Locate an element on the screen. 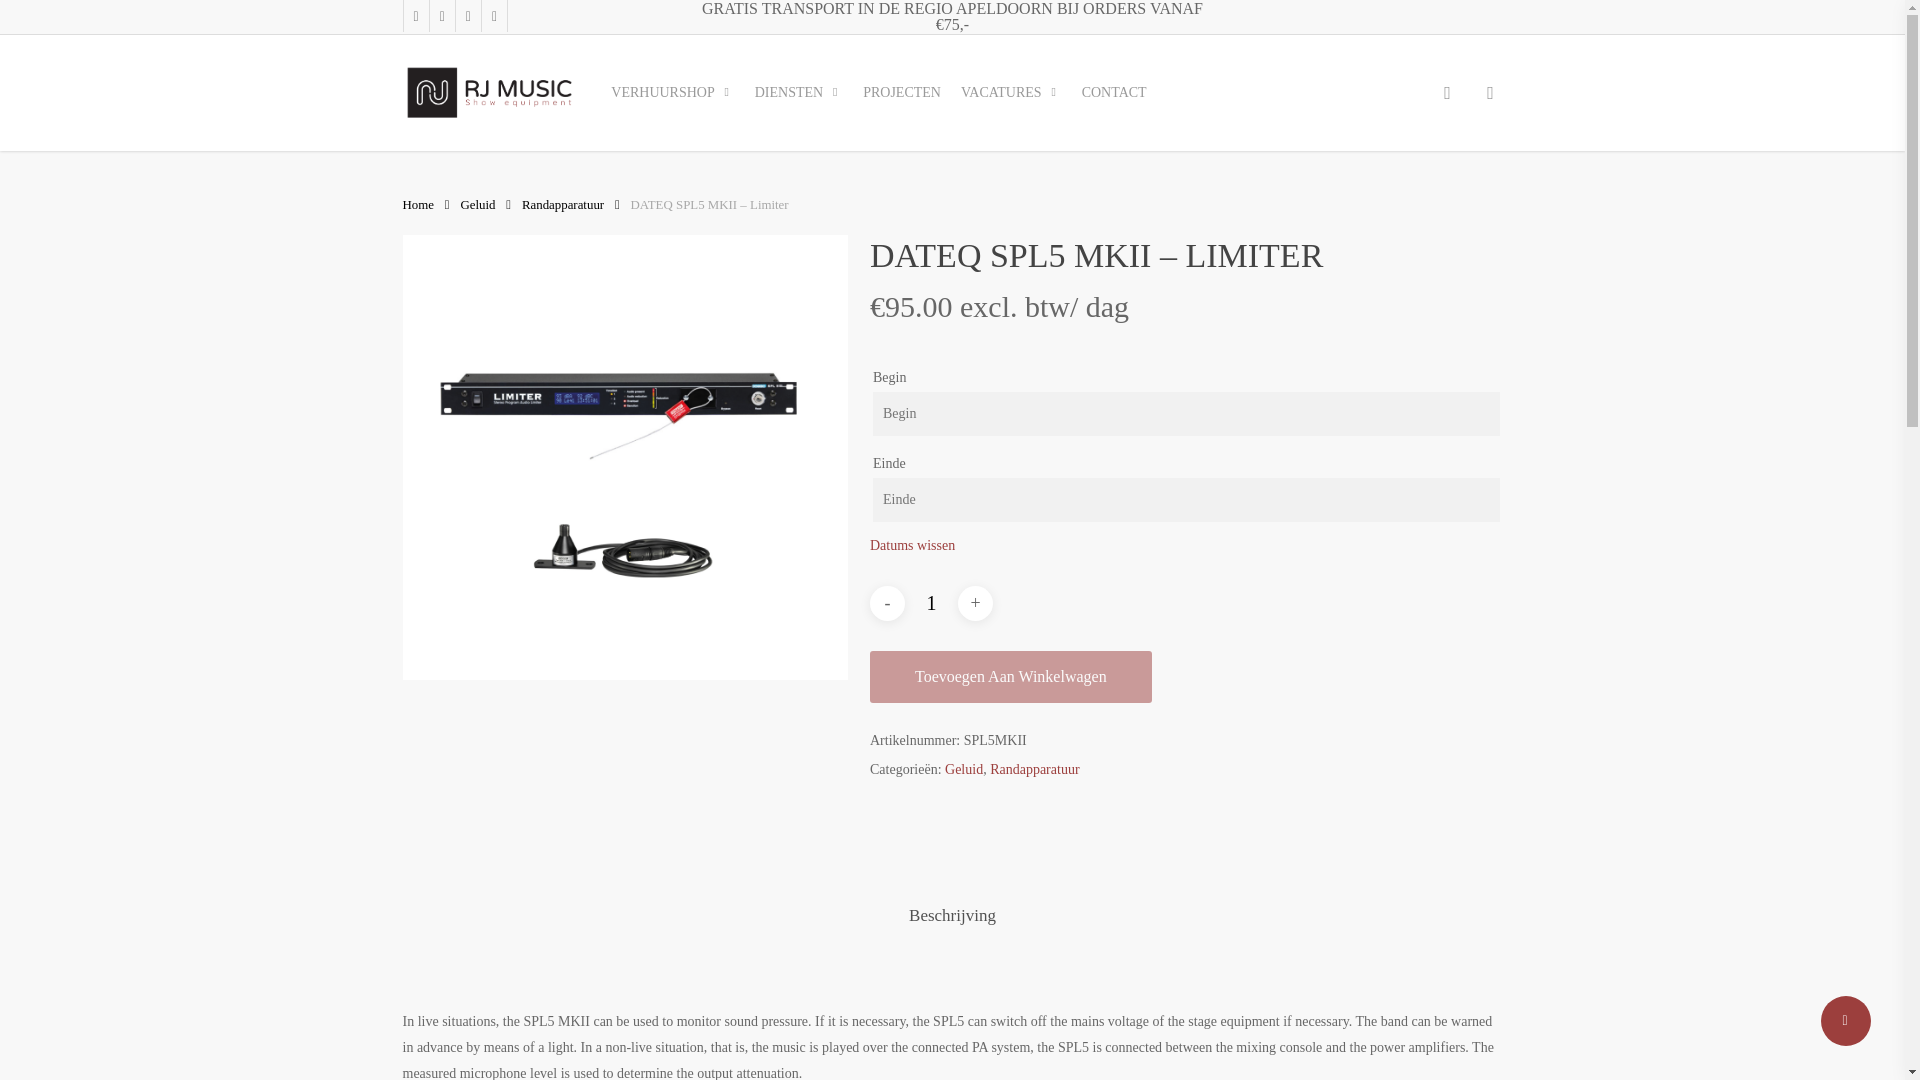  CONTACT is located at coordinates (1114, 92).